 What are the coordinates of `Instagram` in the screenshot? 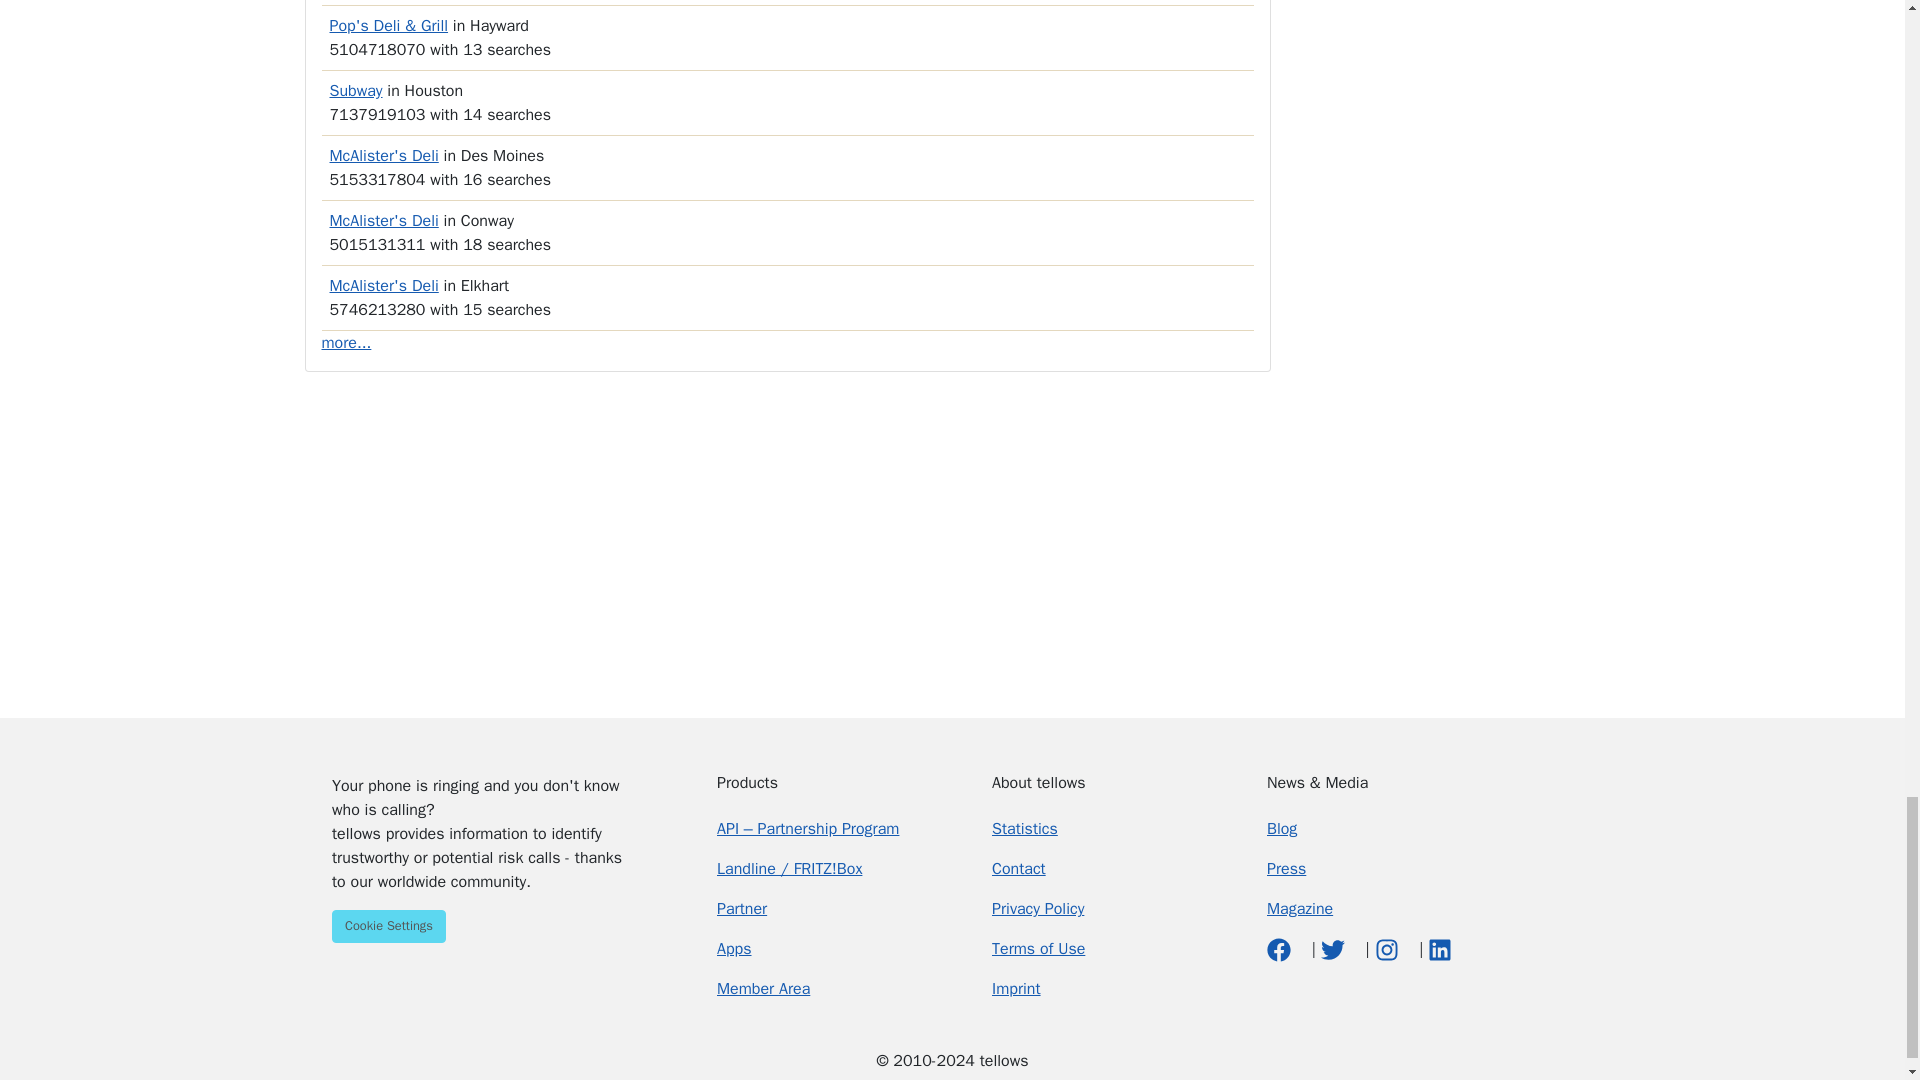 It's located at (1388, 948).